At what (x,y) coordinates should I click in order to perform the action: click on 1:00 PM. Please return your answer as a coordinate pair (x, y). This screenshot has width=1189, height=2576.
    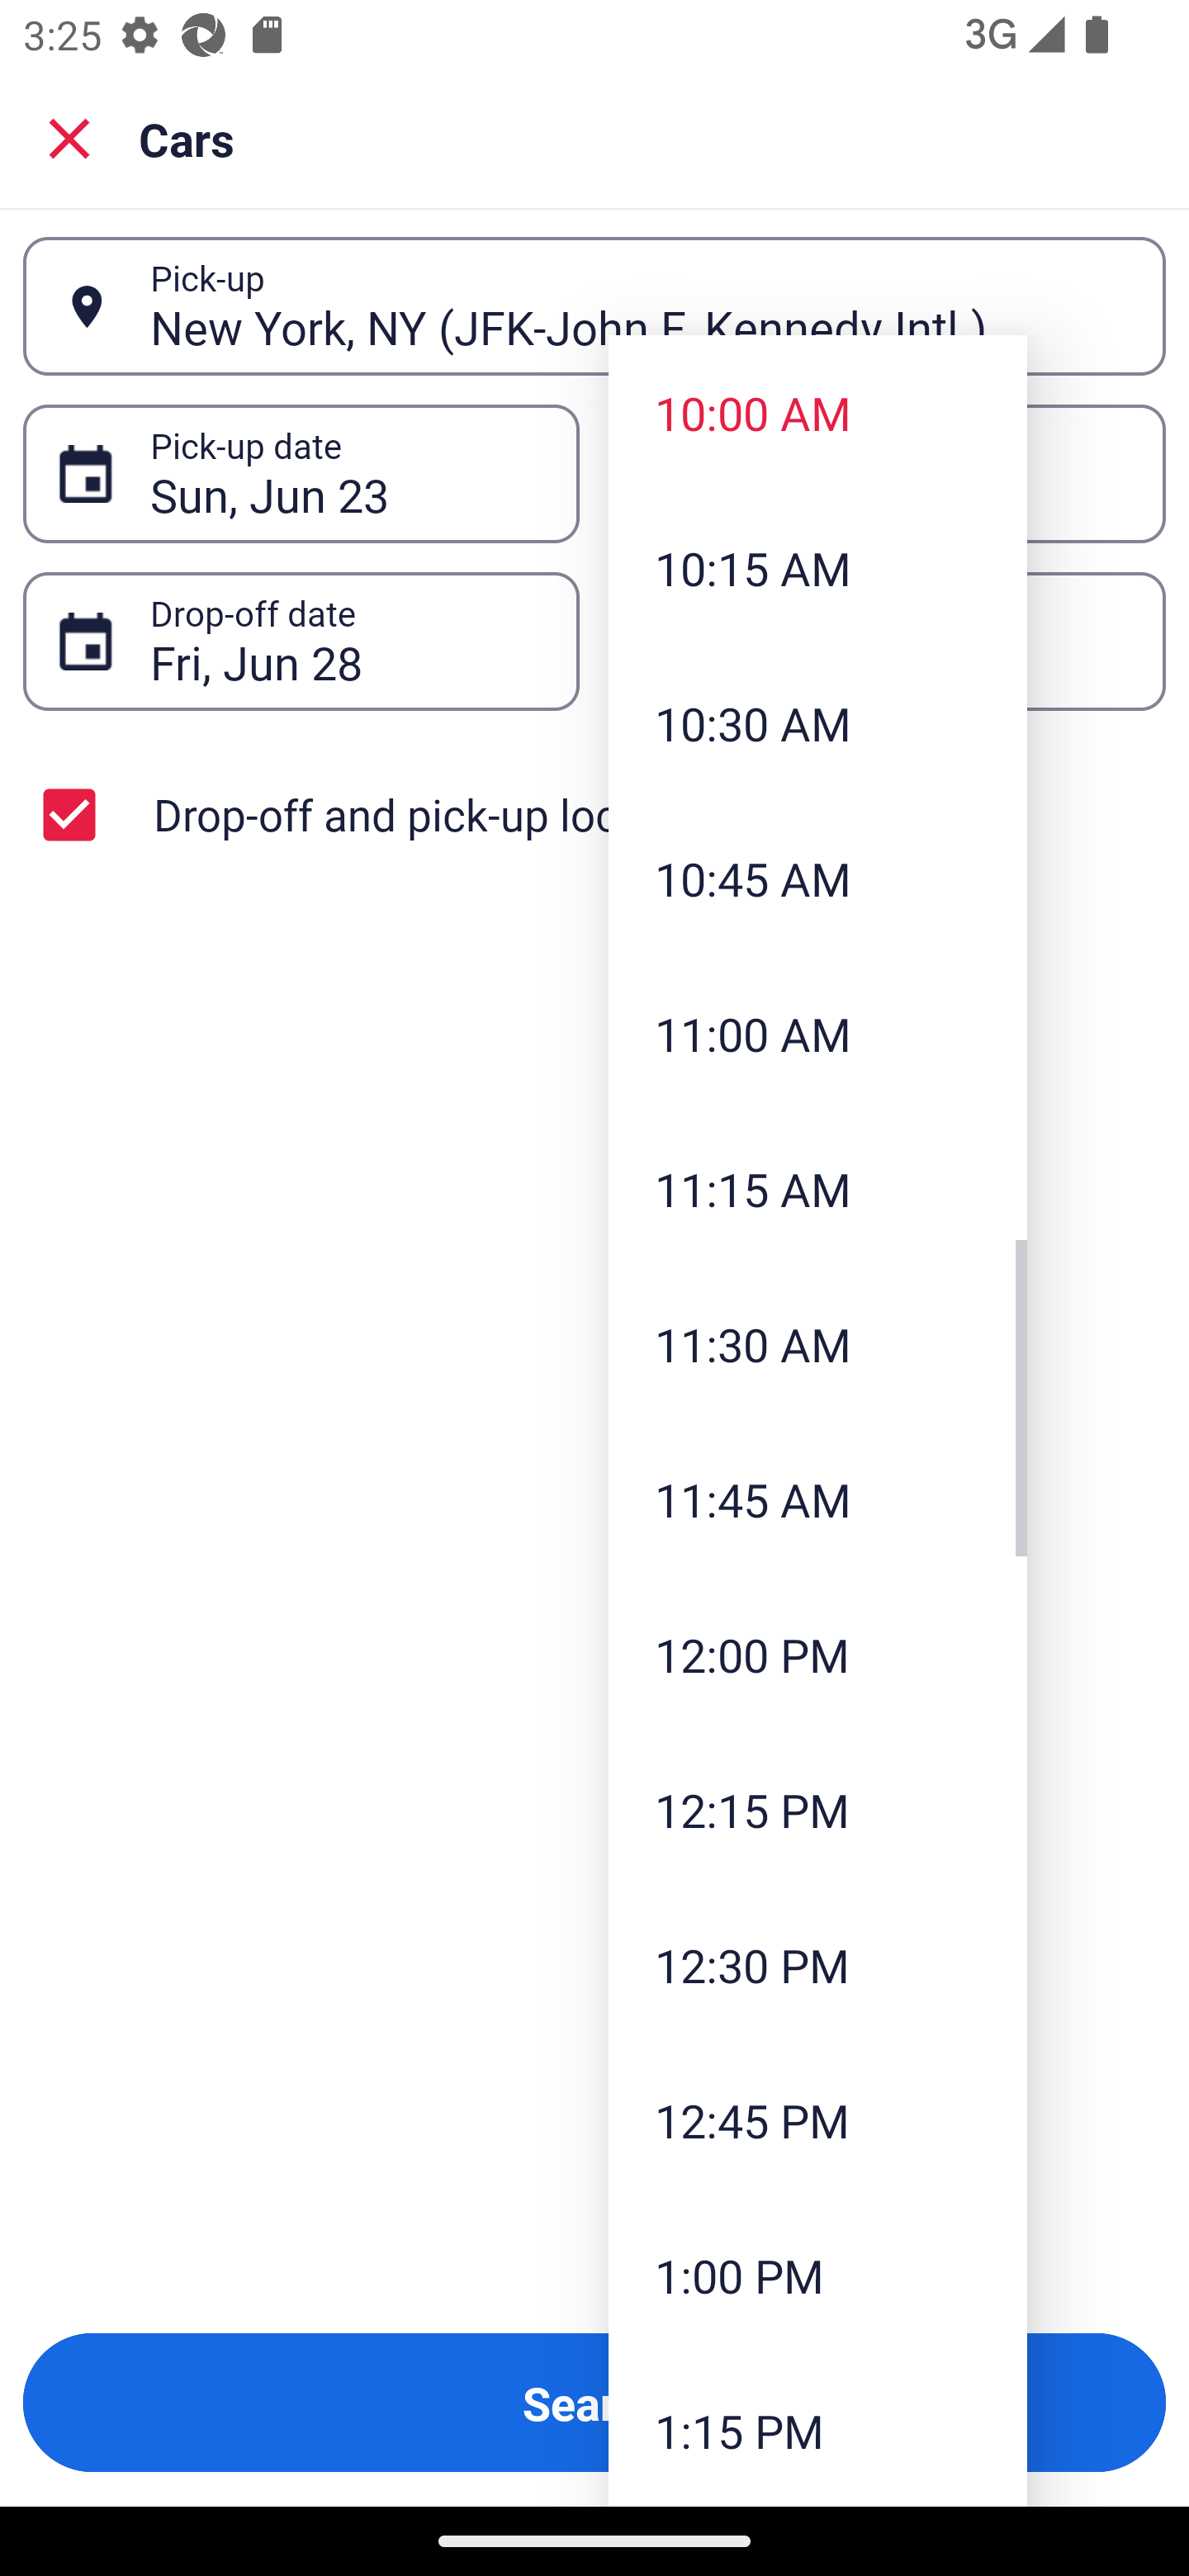
    Looking at the image, I should click on (817, 2274).